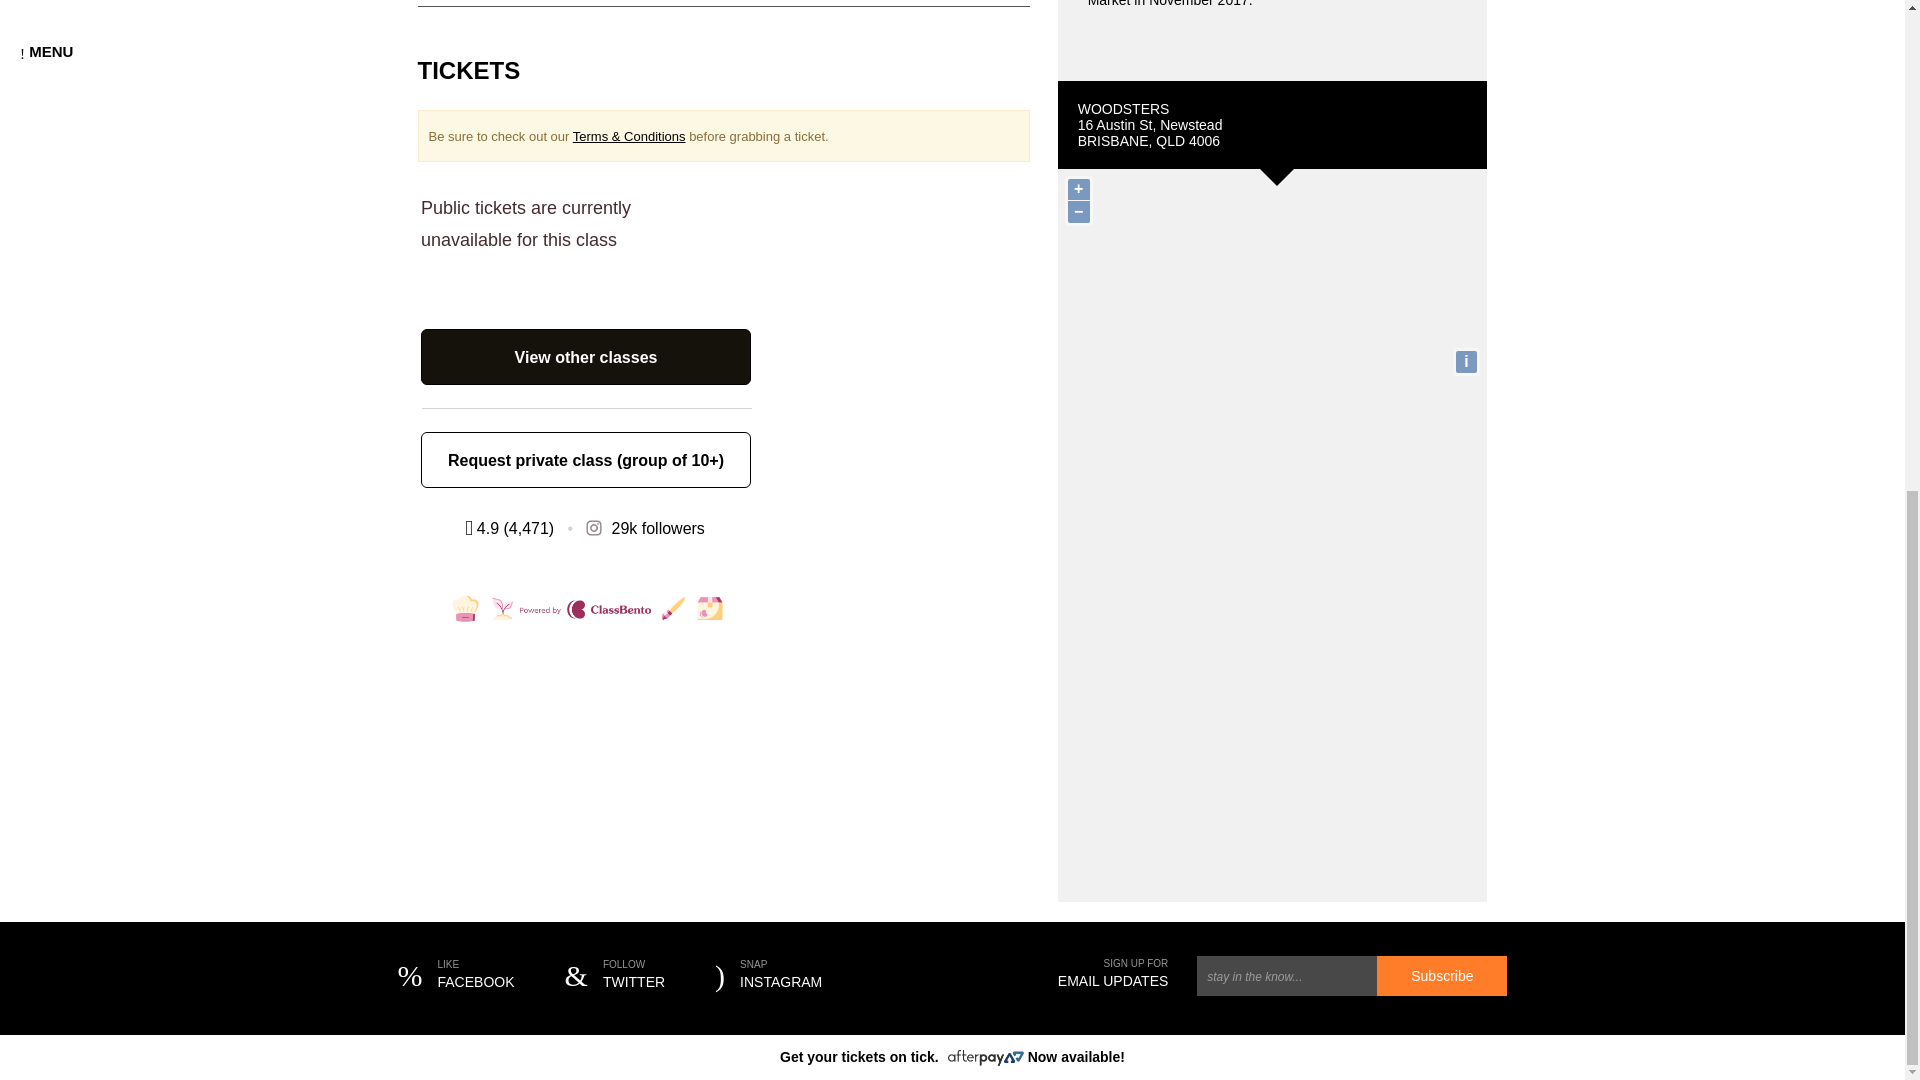 This screenshot has height=1080, width=1920. I want to click on i, so click(1442, 975).